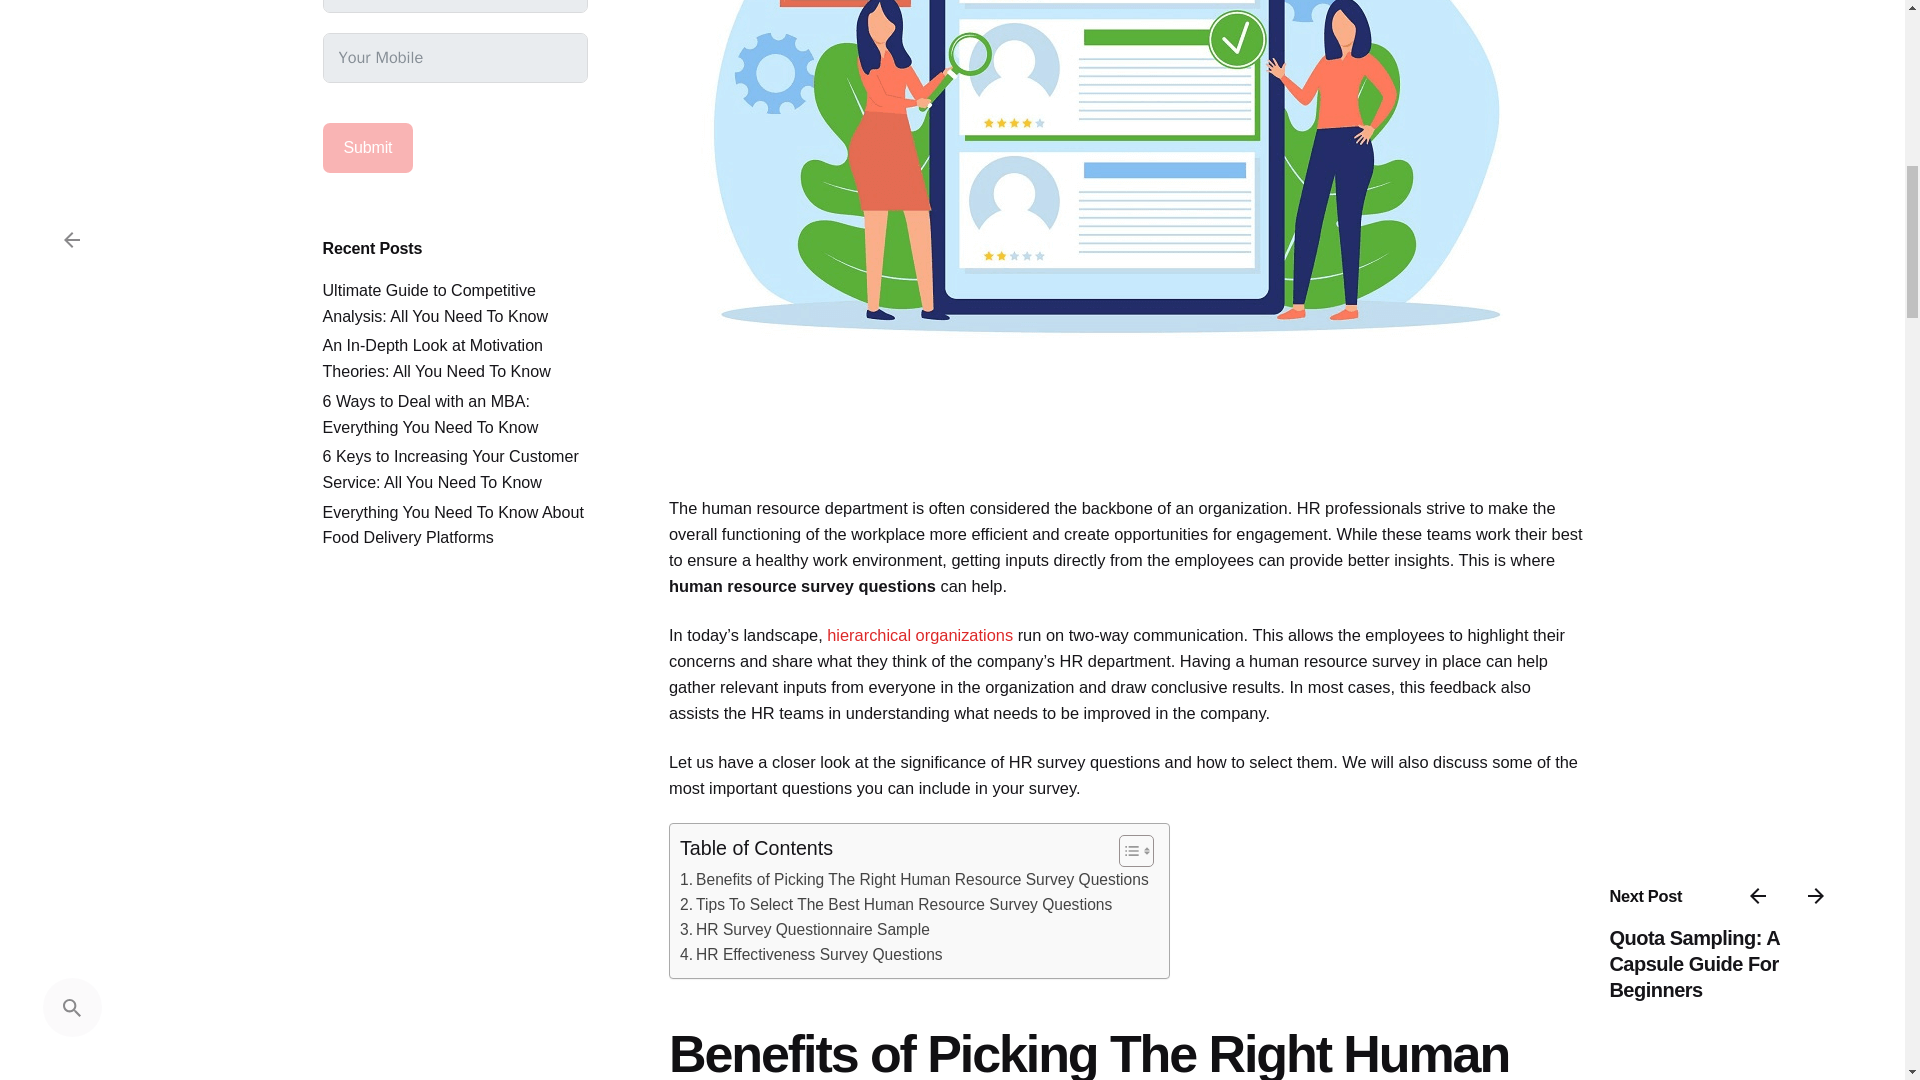 This screenshot has height=1080, width=1920. I want to click on Everything You Need To Know About Food Delivery Platforms, so click(452, 524).